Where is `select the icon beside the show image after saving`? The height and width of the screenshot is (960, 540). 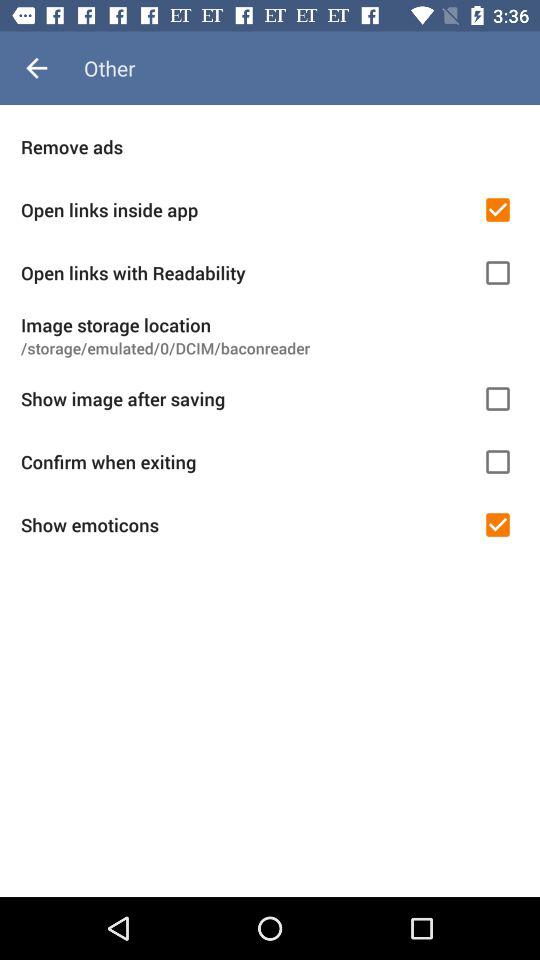 select the icon beside the show image after saving is located at coordinates (497, 399).